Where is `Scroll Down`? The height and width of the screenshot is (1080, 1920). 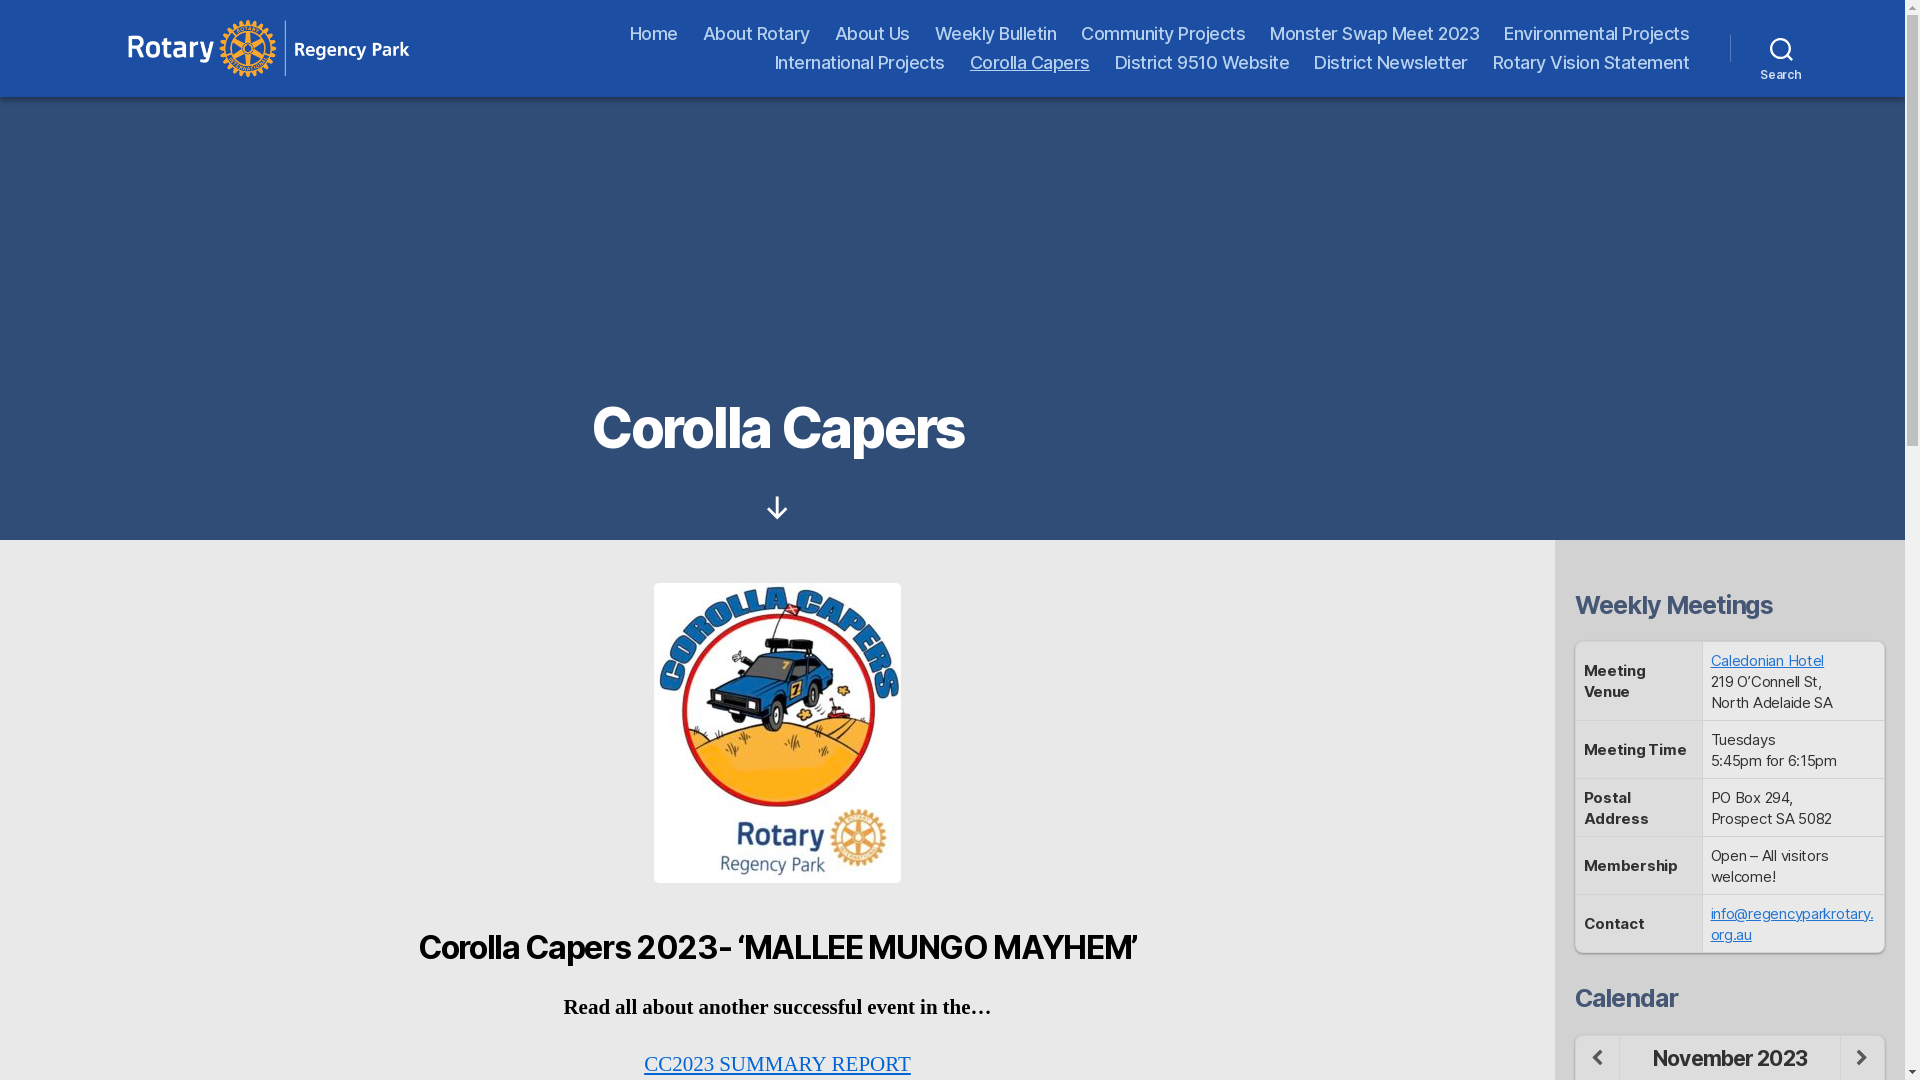 Scroll Down is located at coordinates (778, 508).